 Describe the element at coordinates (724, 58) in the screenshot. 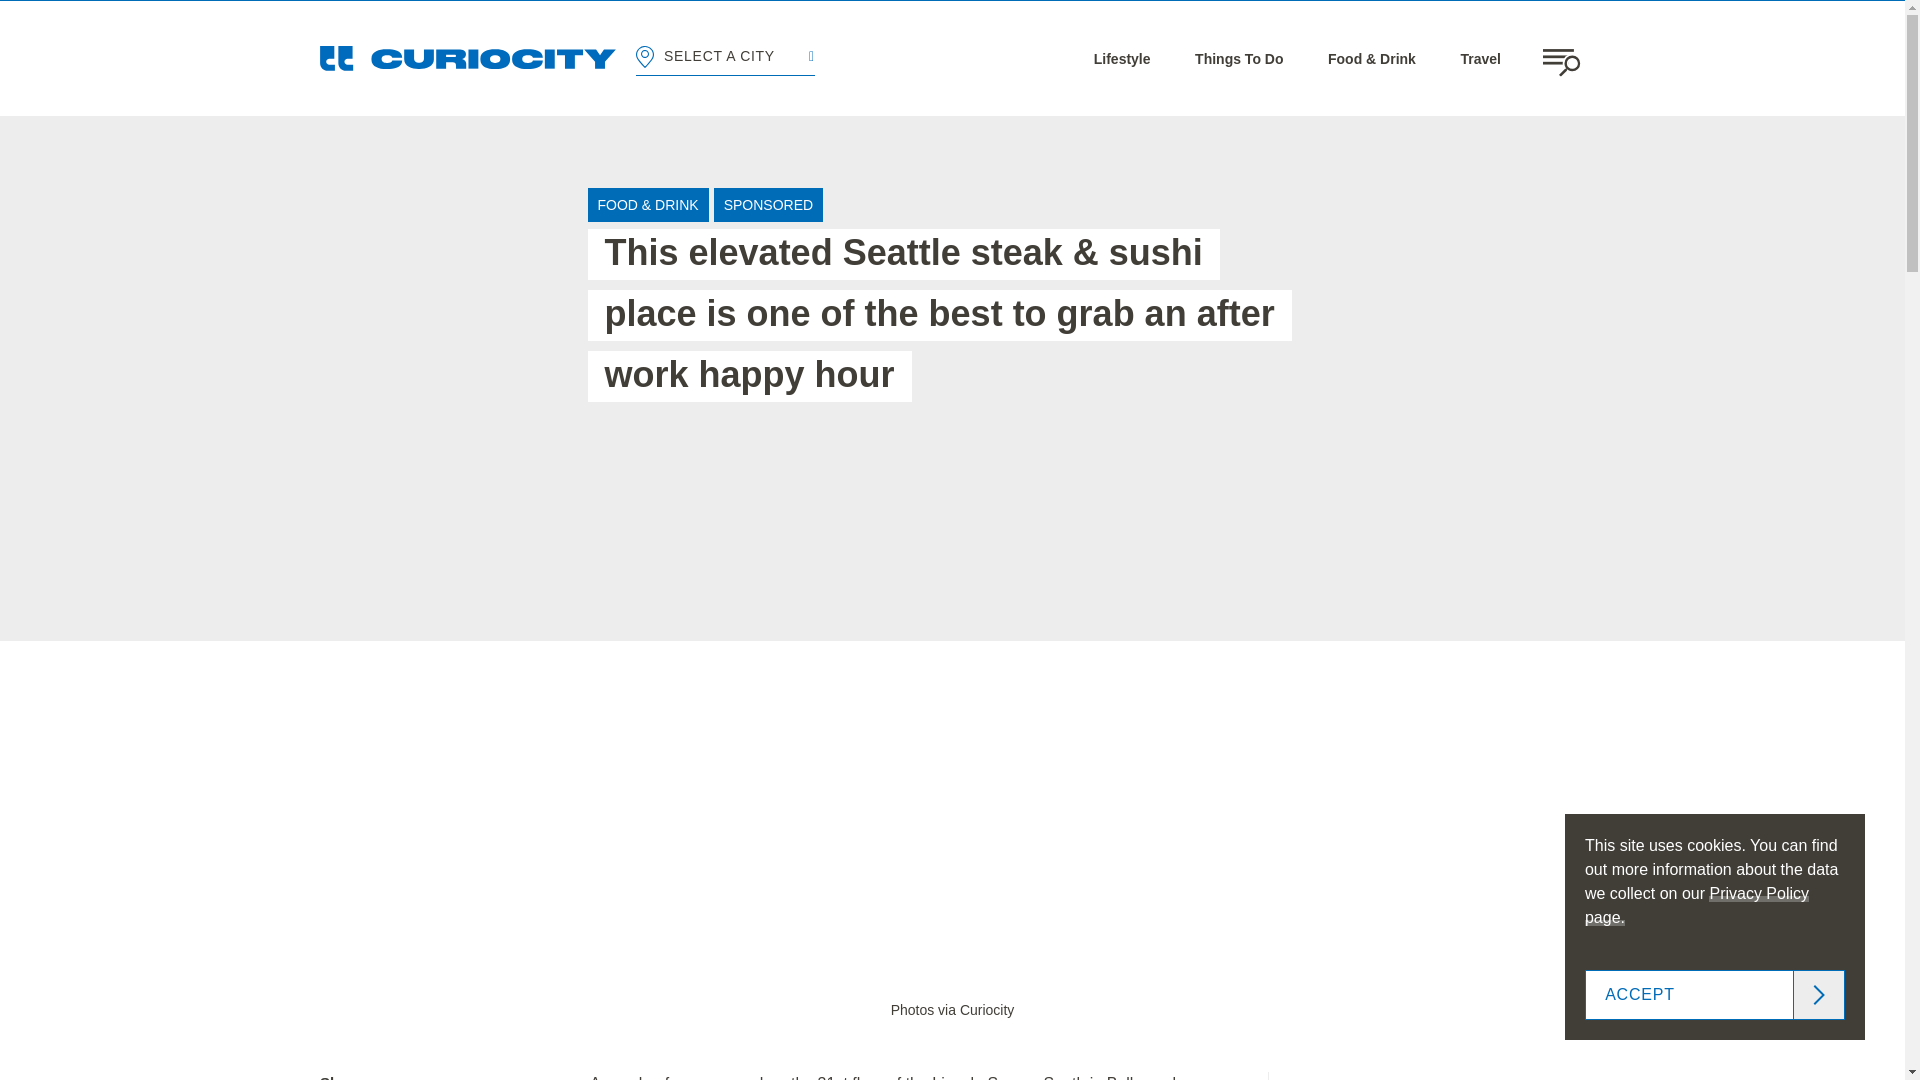

I see `SELECT A CITY` at that location.